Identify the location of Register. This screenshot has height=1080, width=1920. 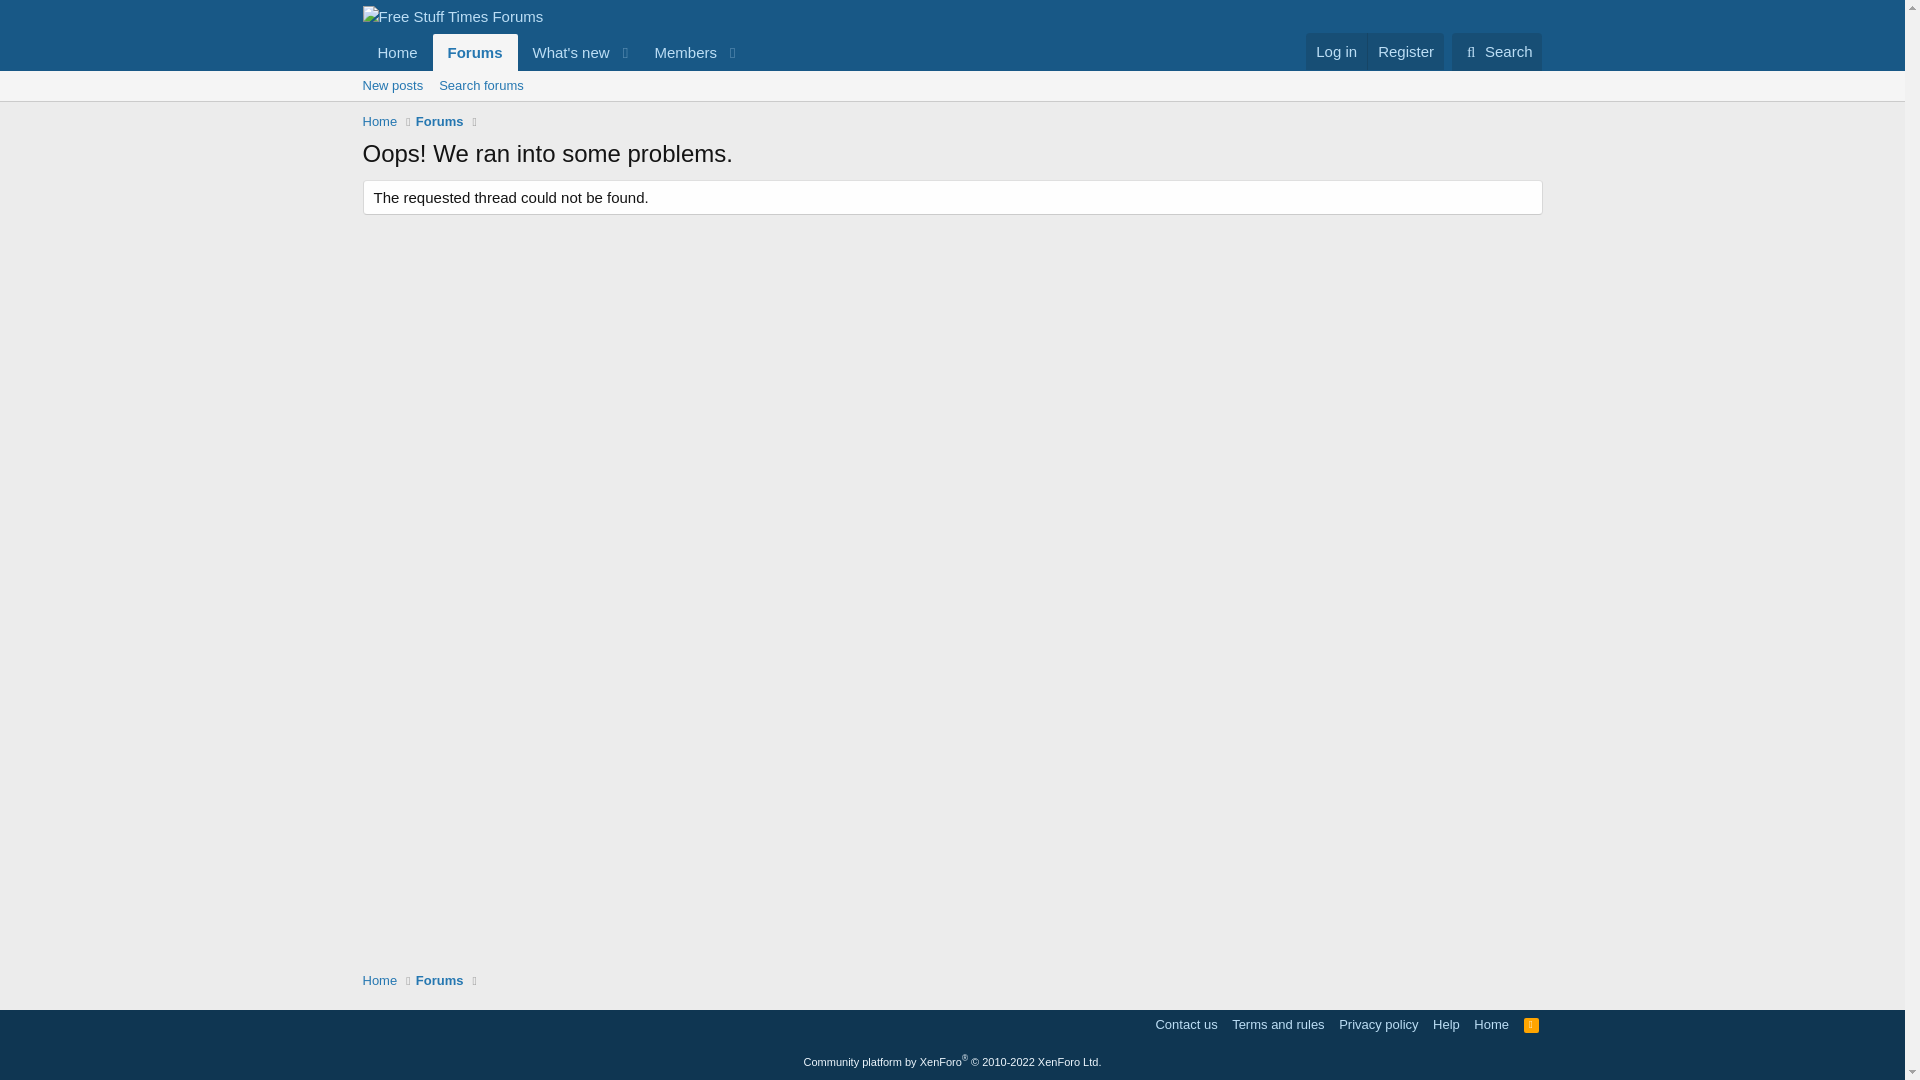
(1405, 52).